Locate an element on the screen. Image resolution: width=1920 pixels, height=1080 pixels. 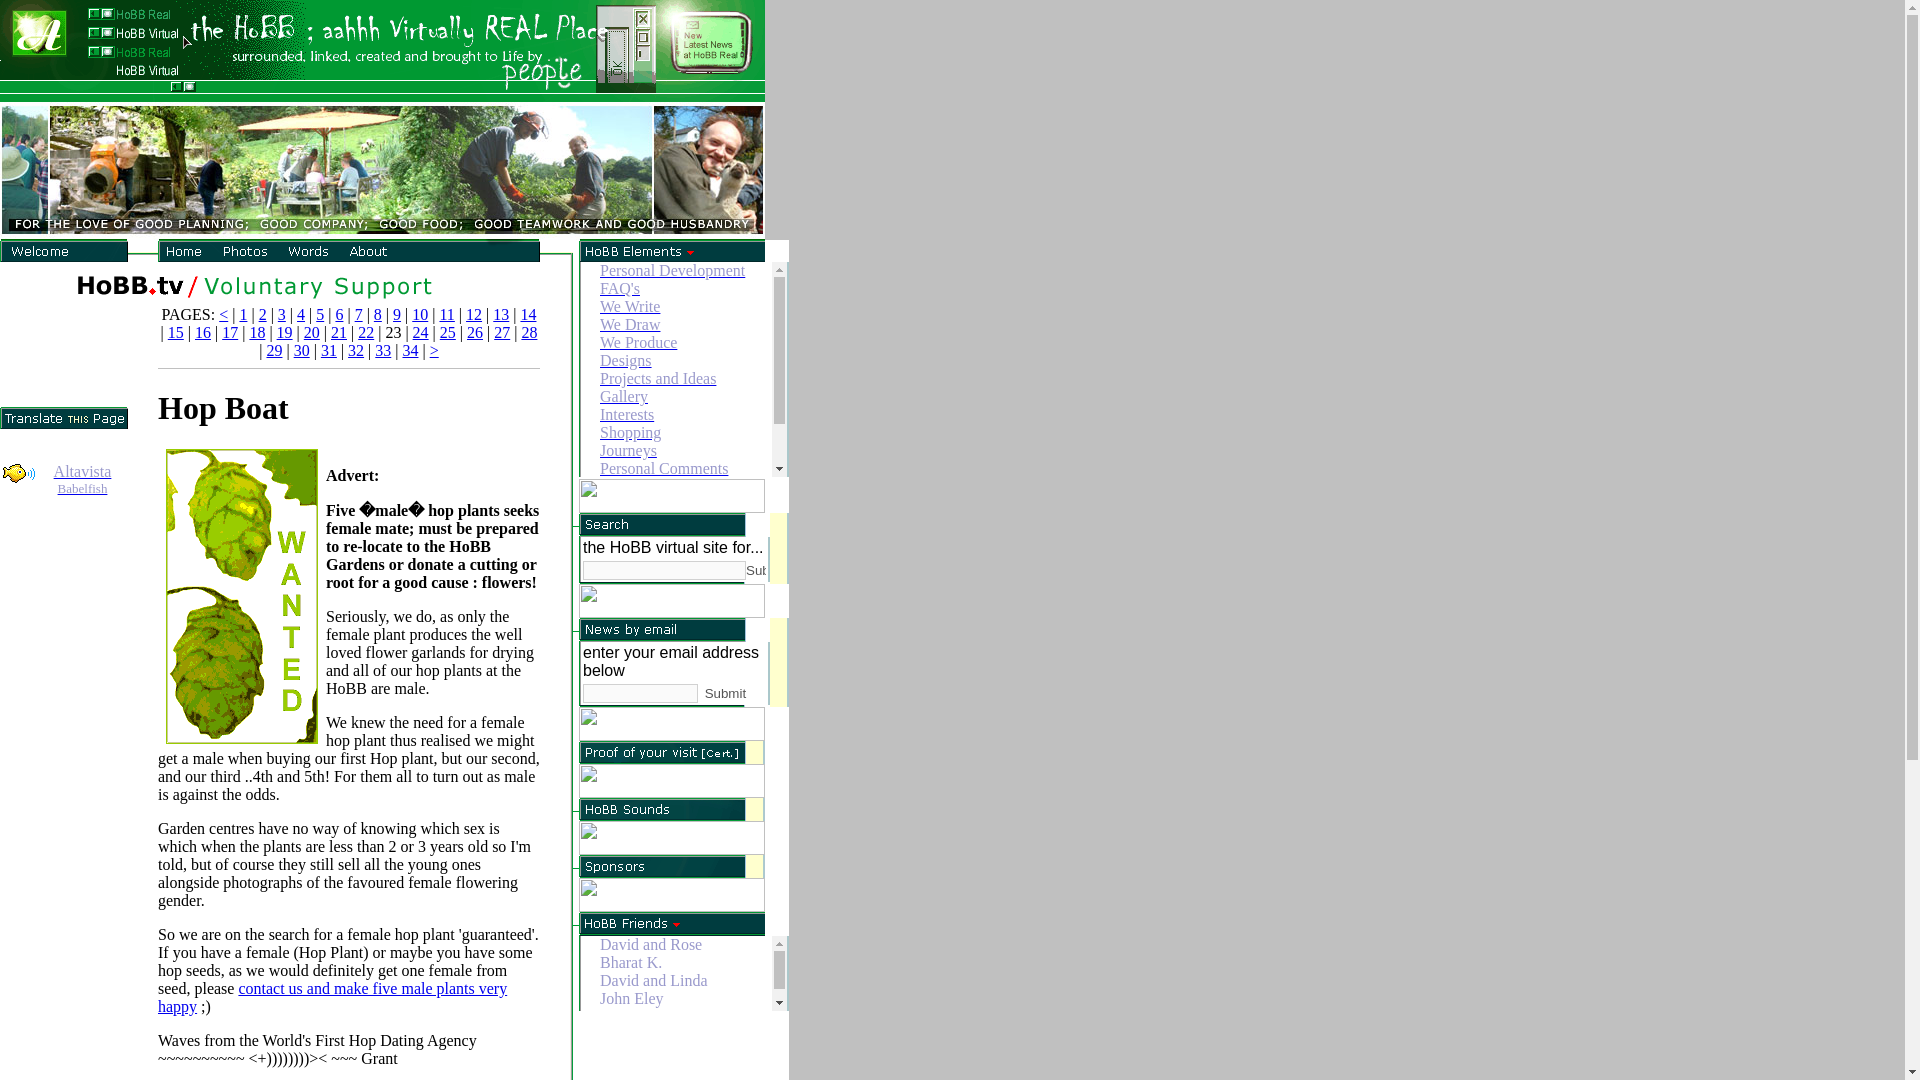
Submit is located at coordinates (82, 479).